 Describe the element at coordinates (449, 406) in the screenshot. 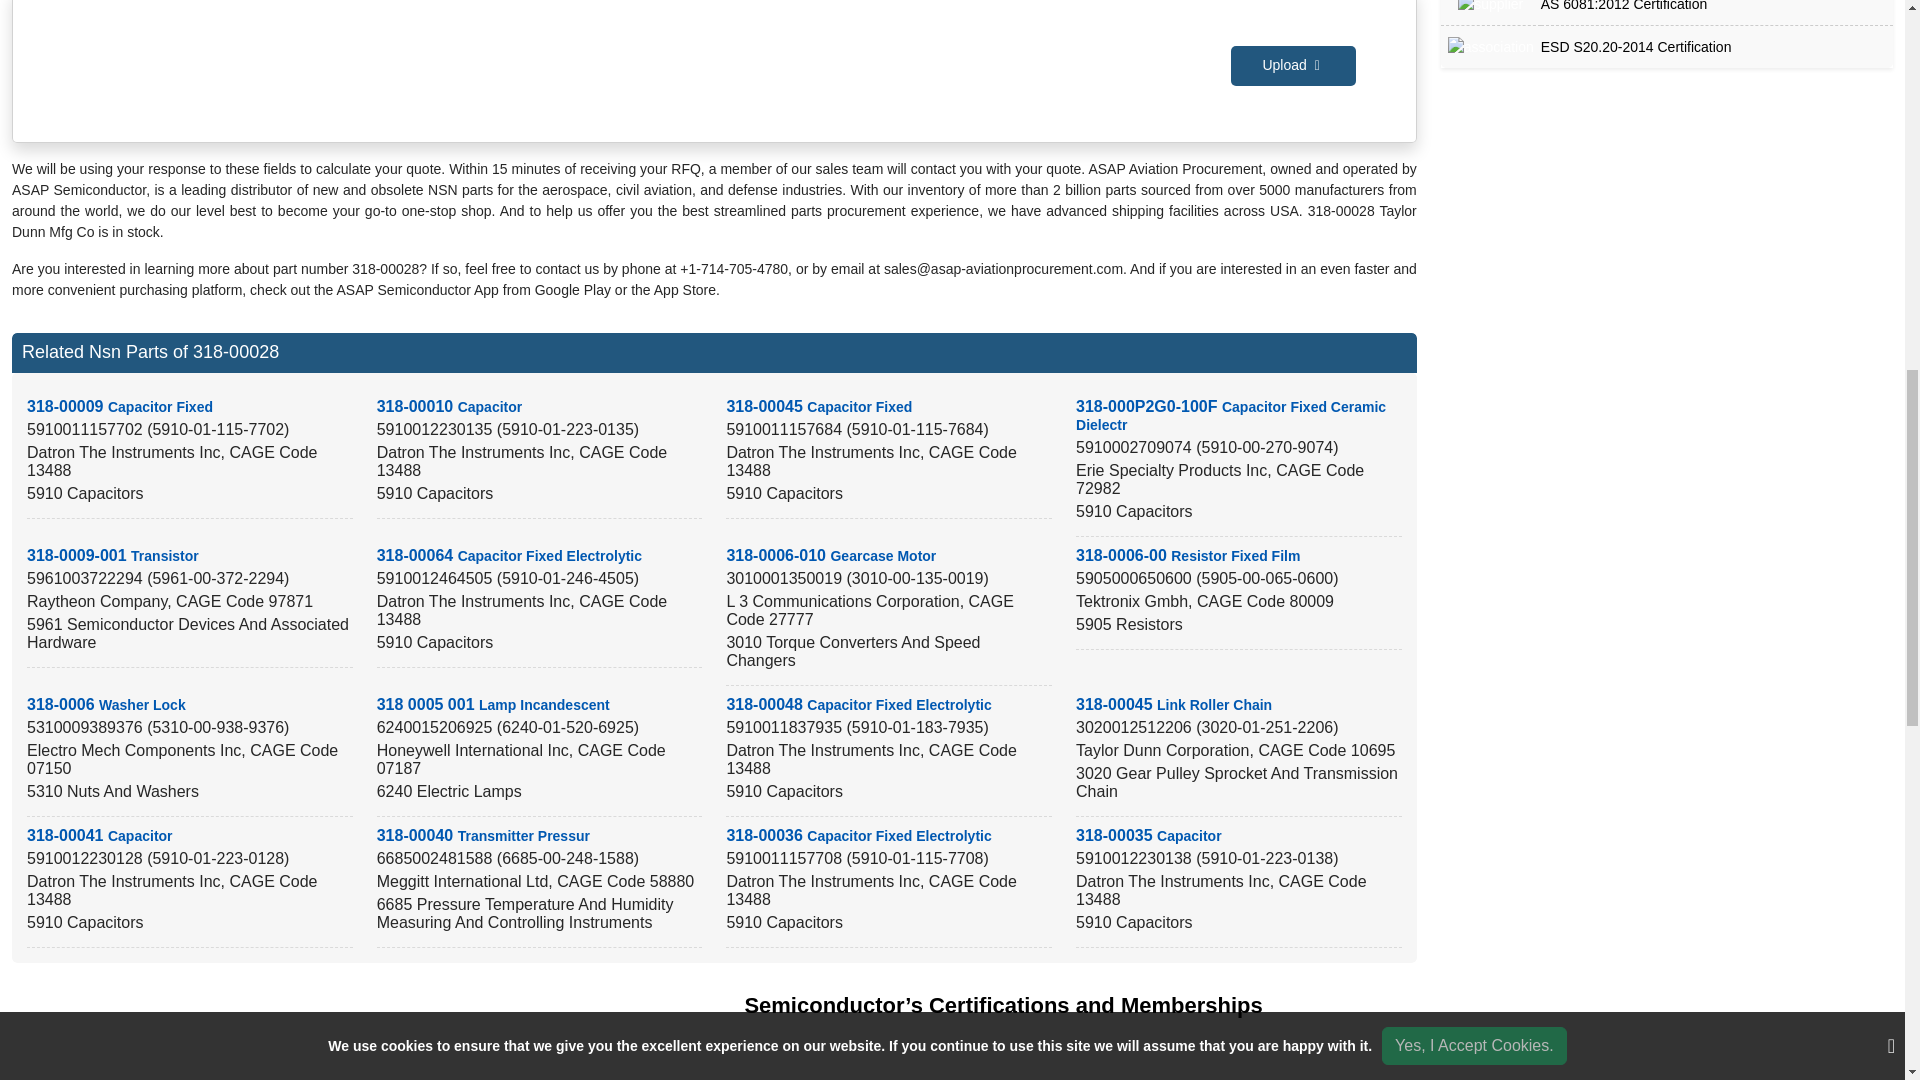

I see `318-00010 Capacitor` at that location.